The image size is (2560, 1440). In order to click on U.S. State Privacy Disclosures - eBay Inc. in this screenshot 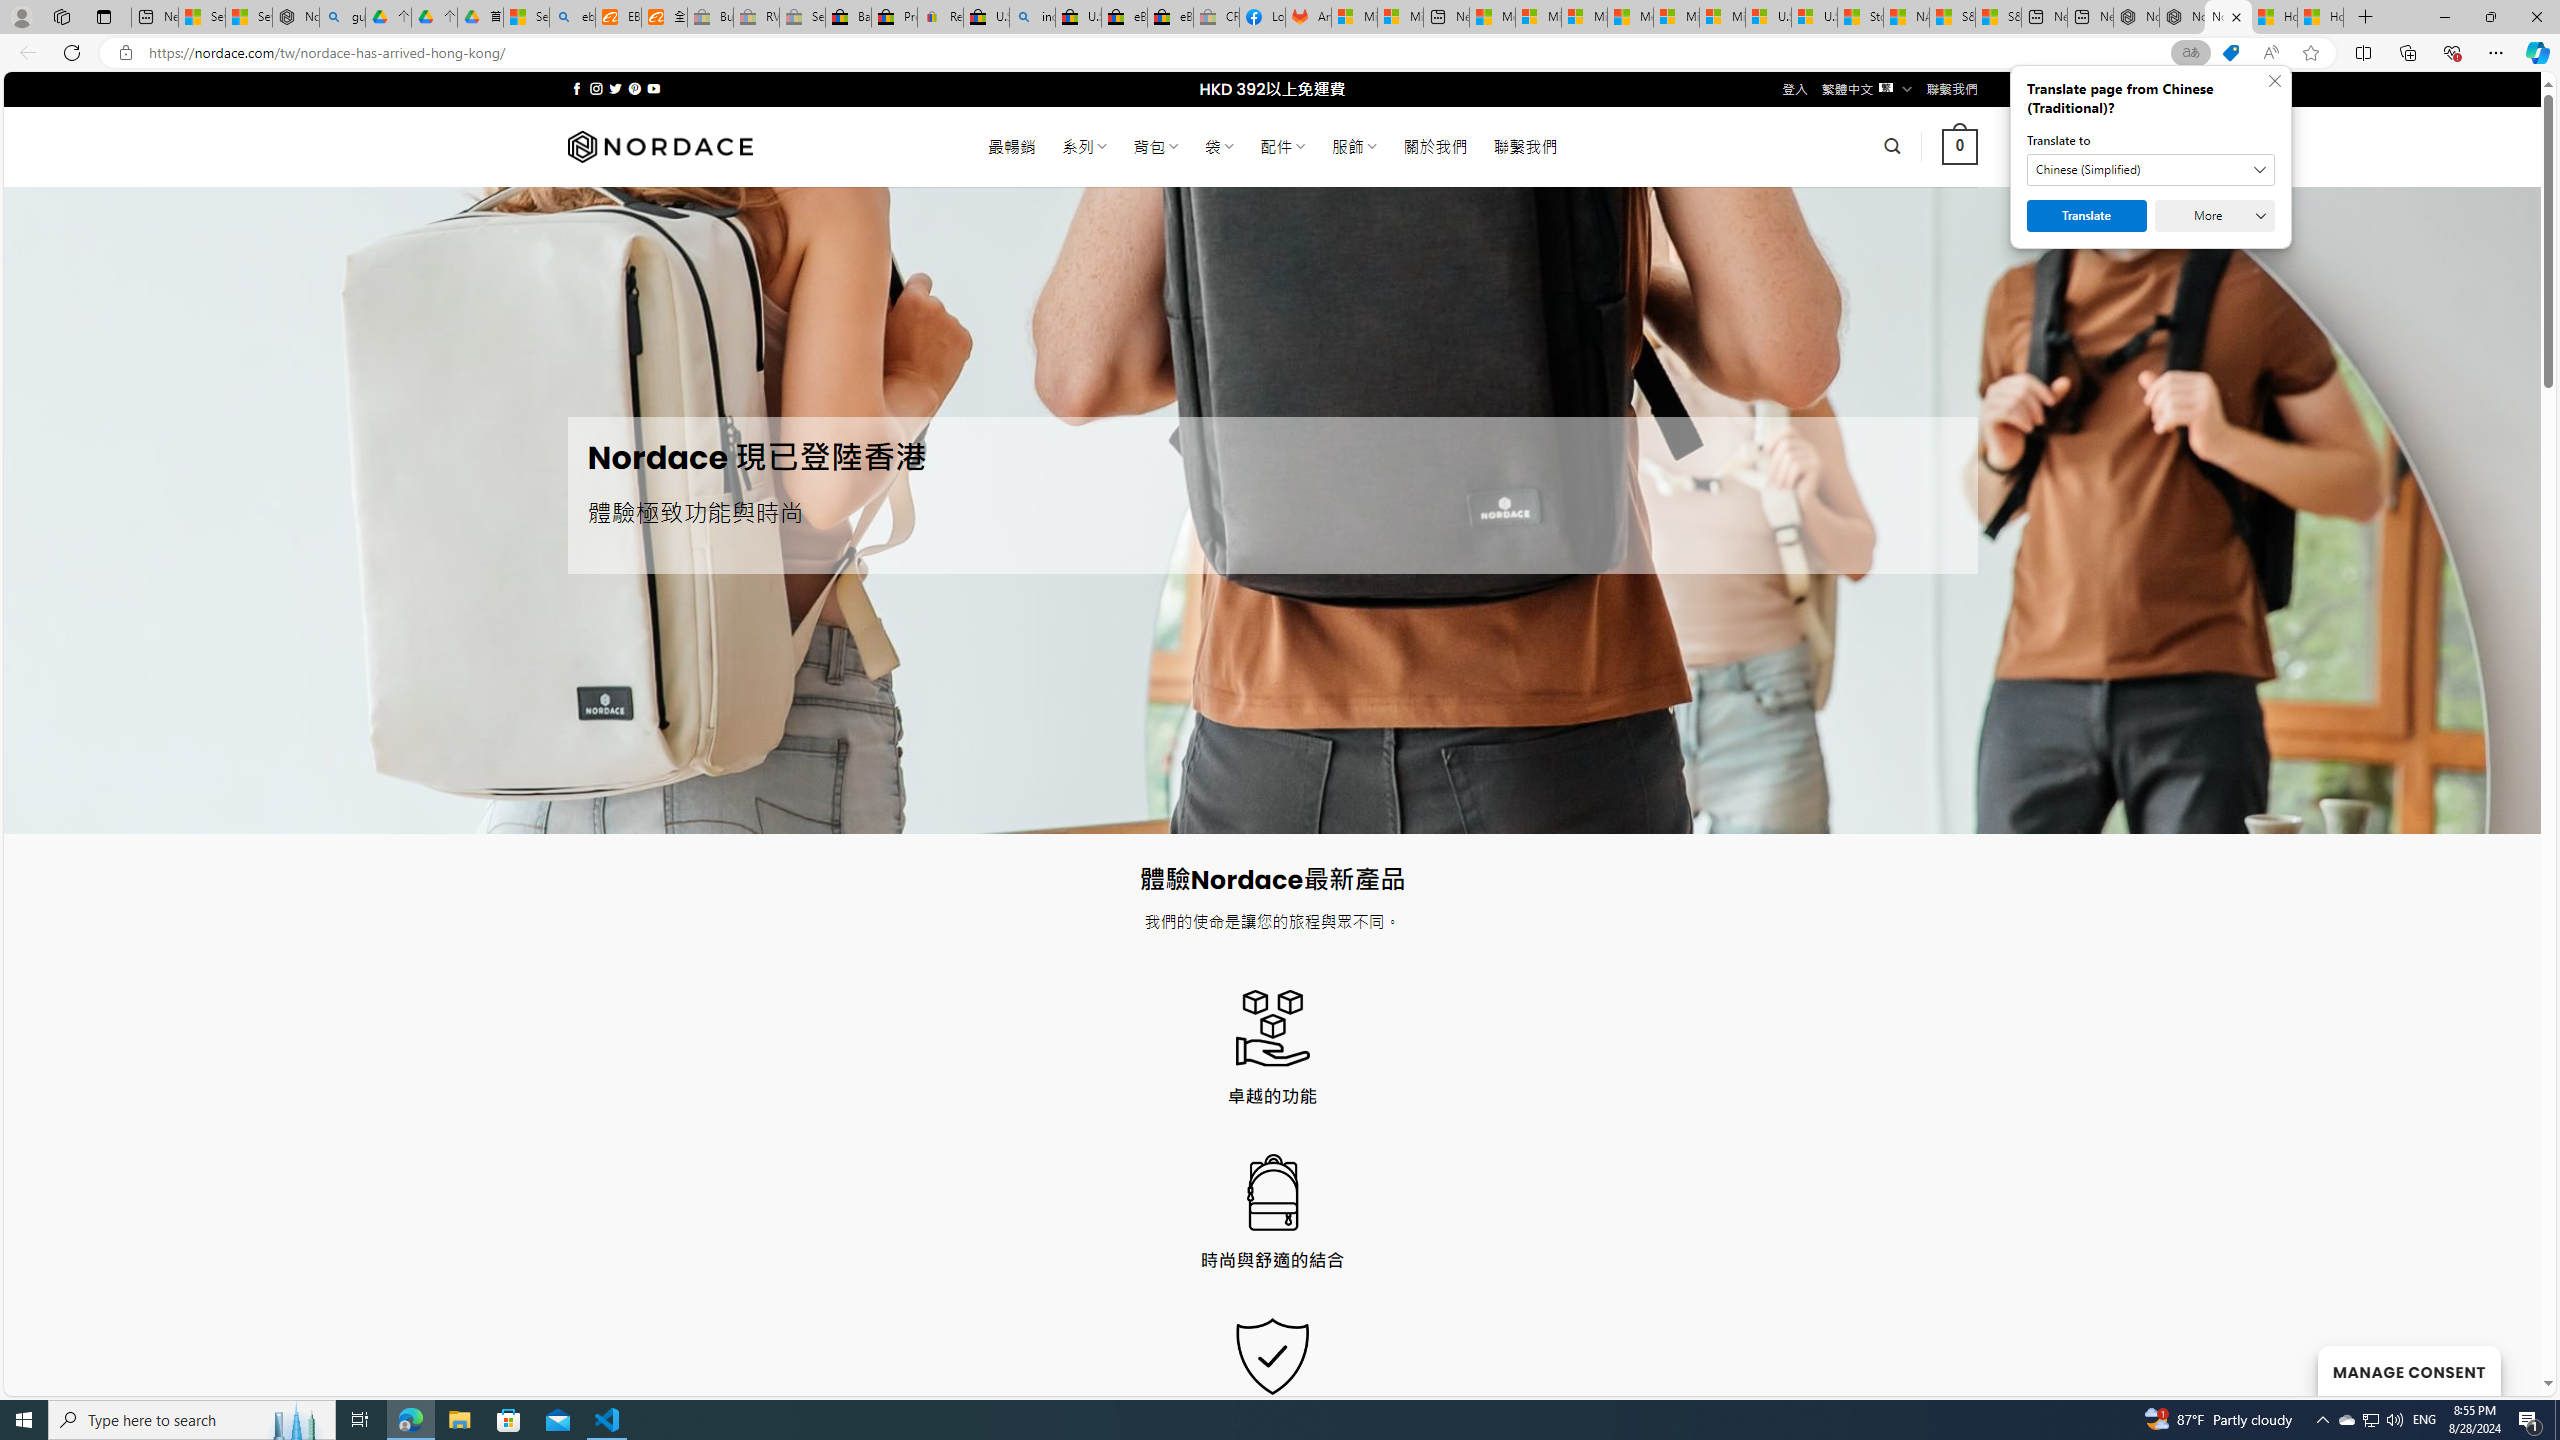, I will do `click(1079, 17)`.